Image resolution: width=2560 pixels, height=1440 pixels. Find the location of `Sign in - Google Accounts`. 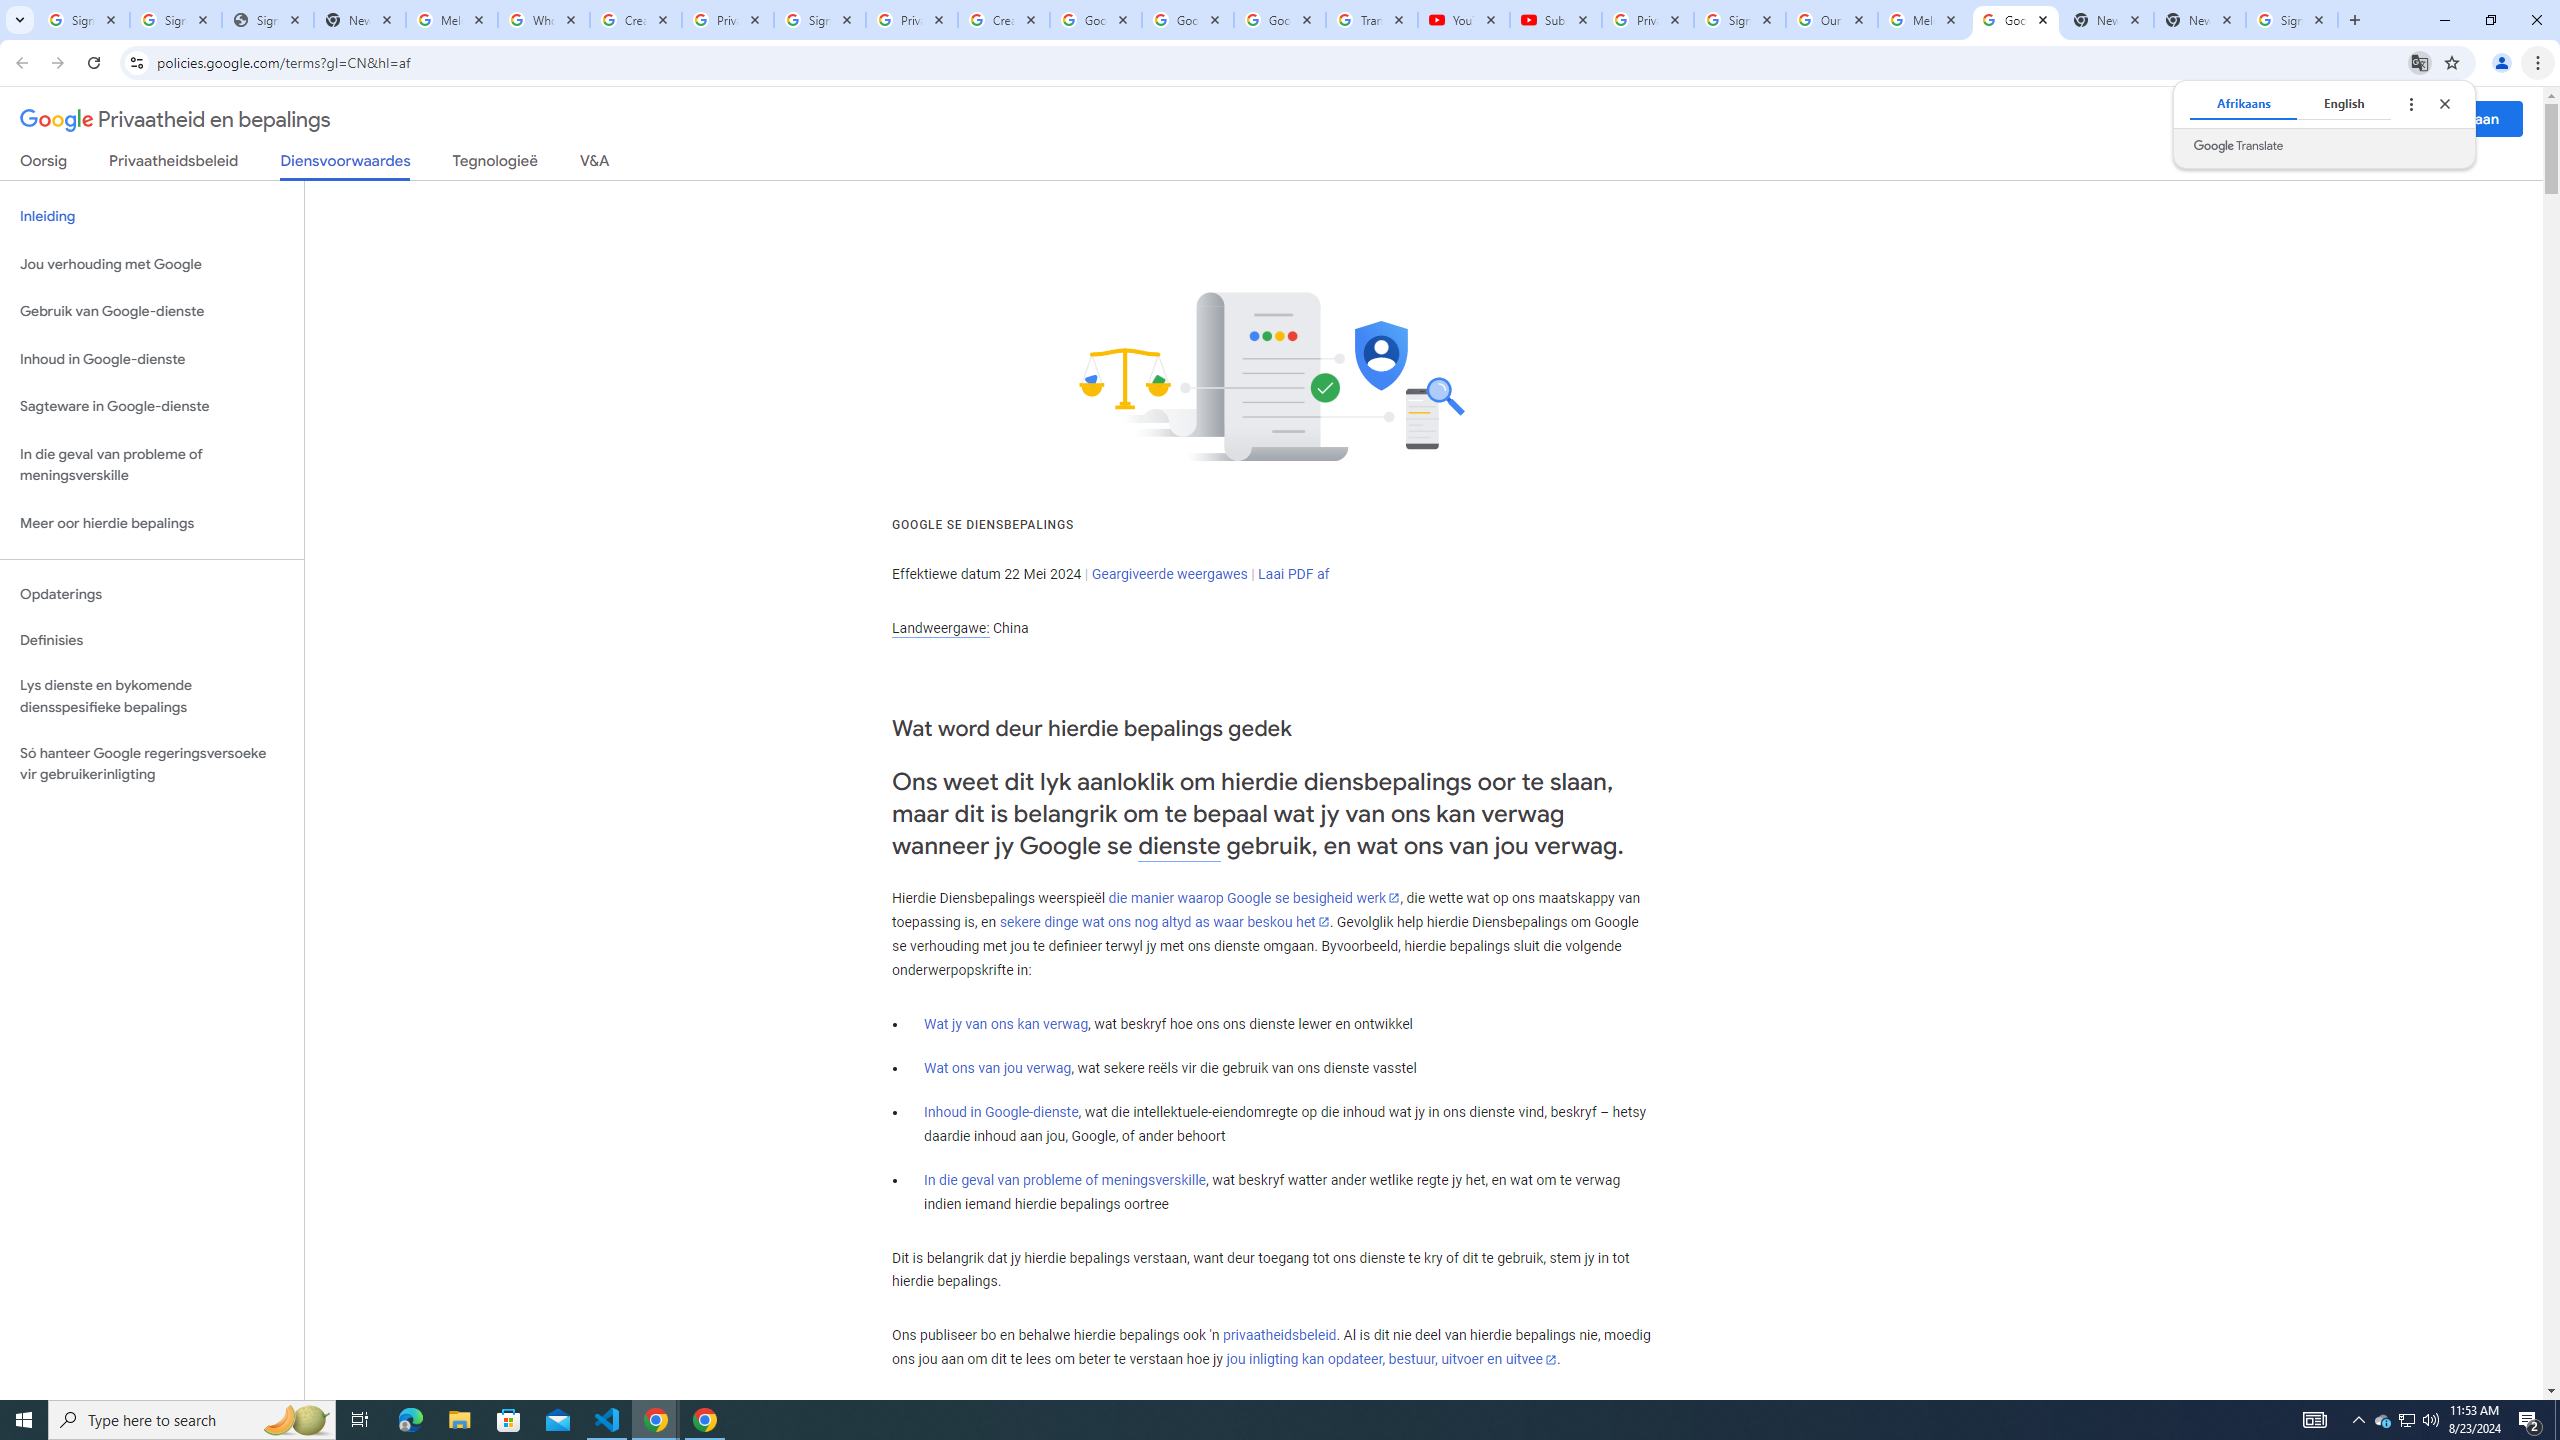

Sign in - Google Accounts is located at coordinates (820, 20).